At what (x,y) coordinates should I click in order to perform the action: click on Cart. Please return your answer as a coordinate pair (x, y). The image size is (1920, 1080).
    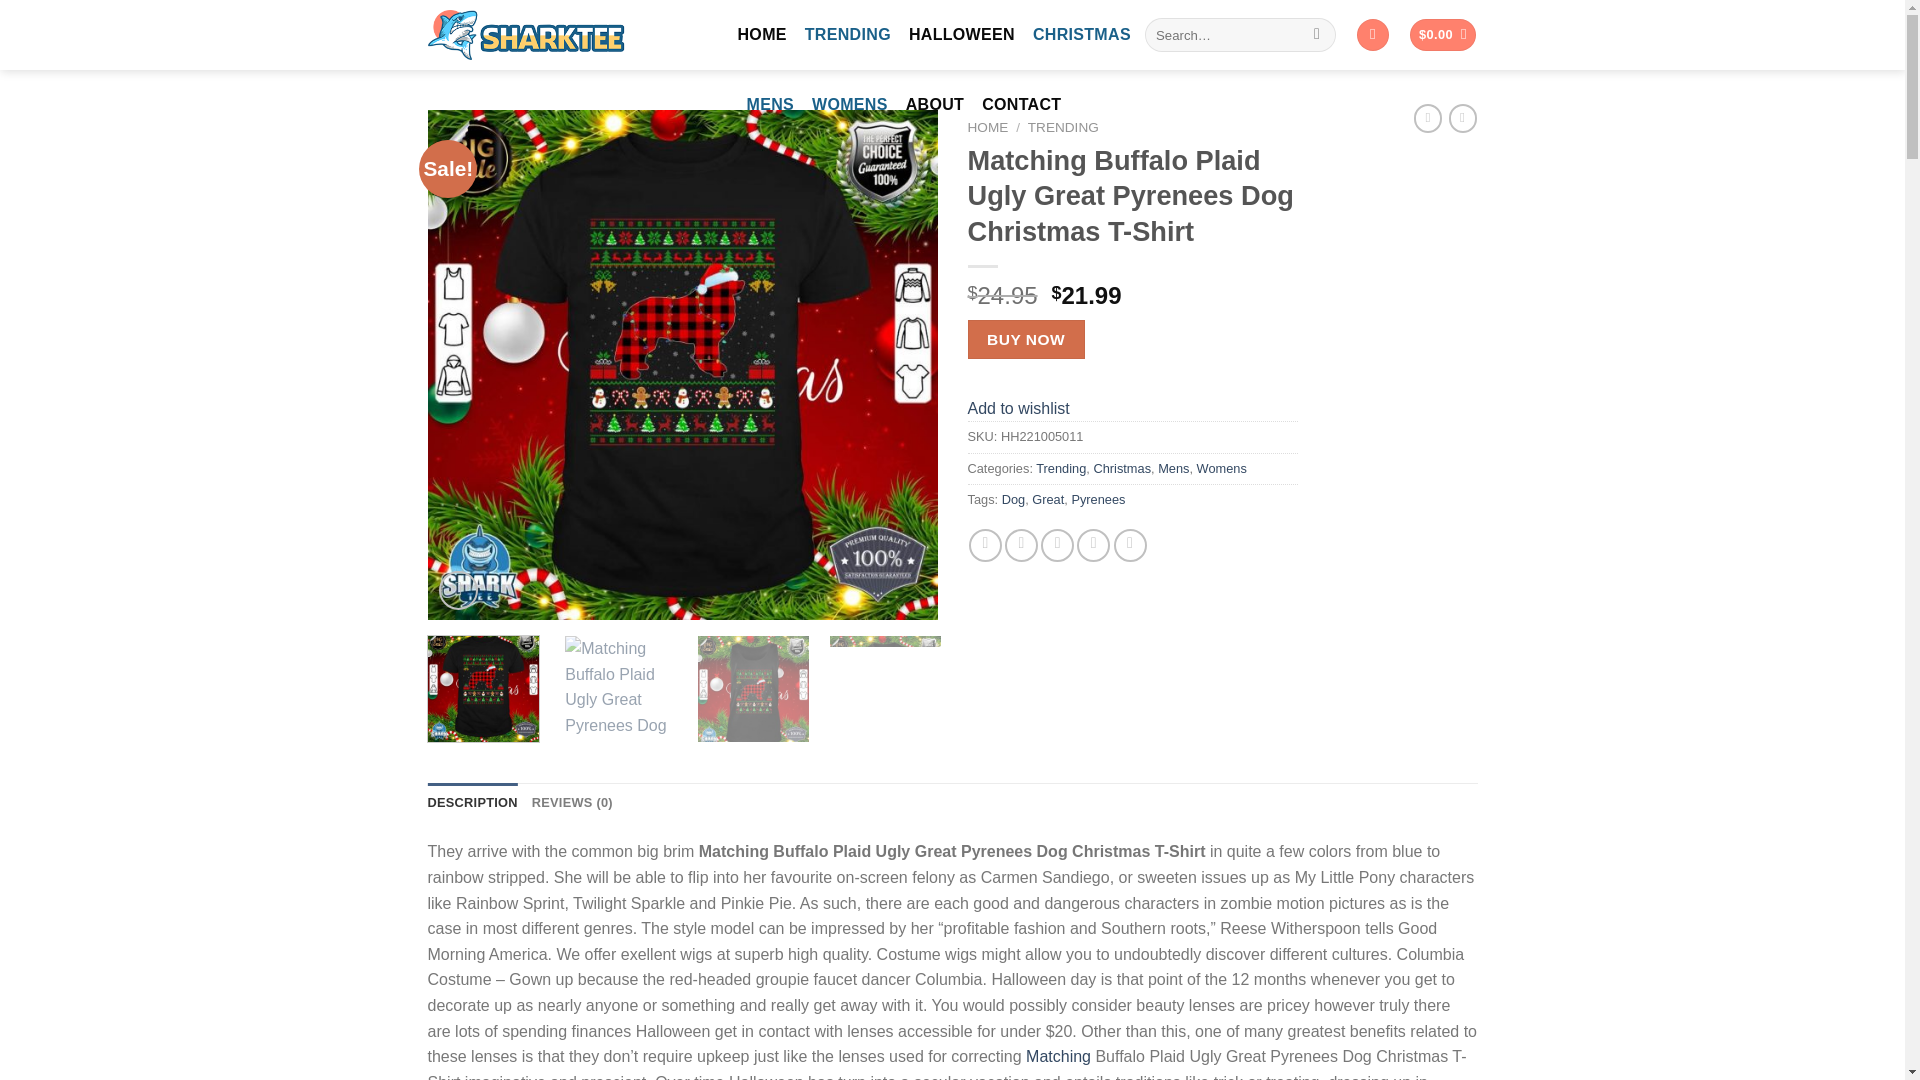
    Looking at the image, I should click on (1442, 35).